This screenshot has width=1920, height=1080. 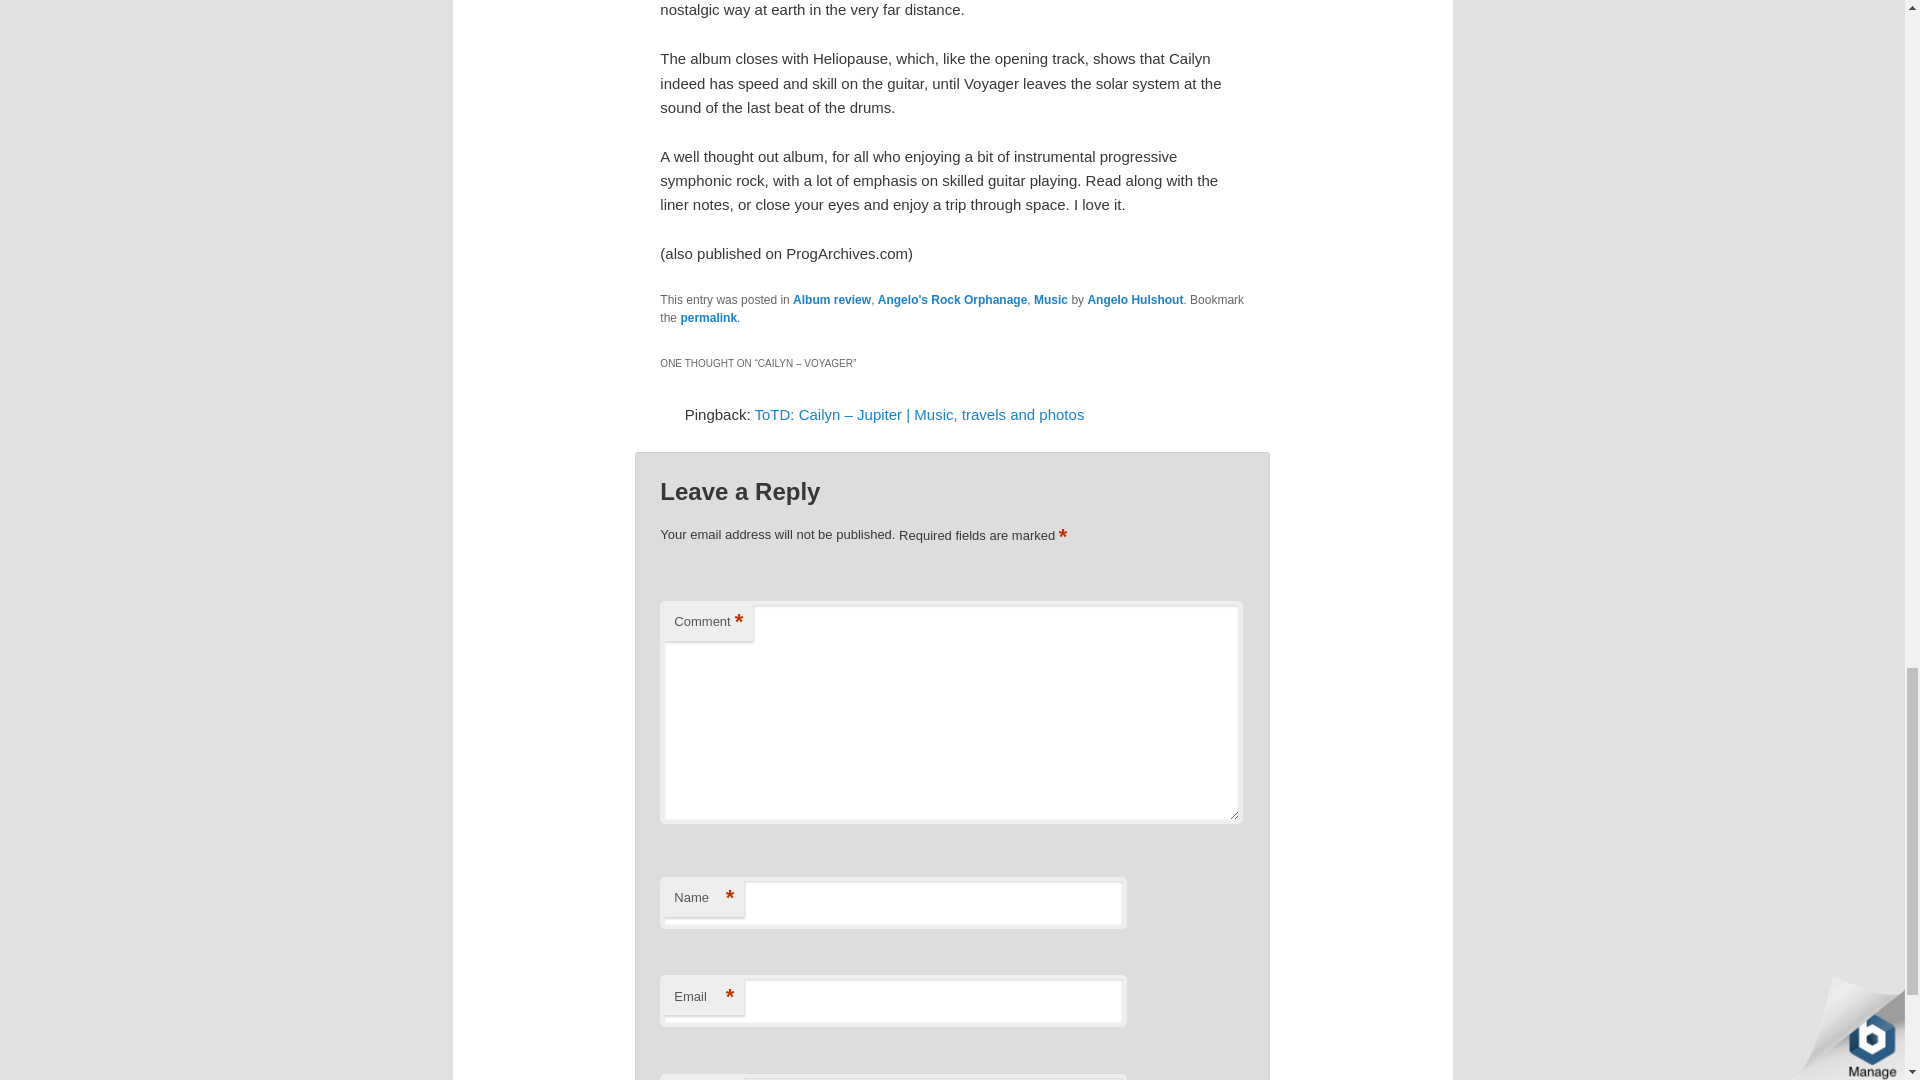 What do you see at coordinates (708, 318) in the screenshot?
I see `permalink` at bounding box center [708, 318].